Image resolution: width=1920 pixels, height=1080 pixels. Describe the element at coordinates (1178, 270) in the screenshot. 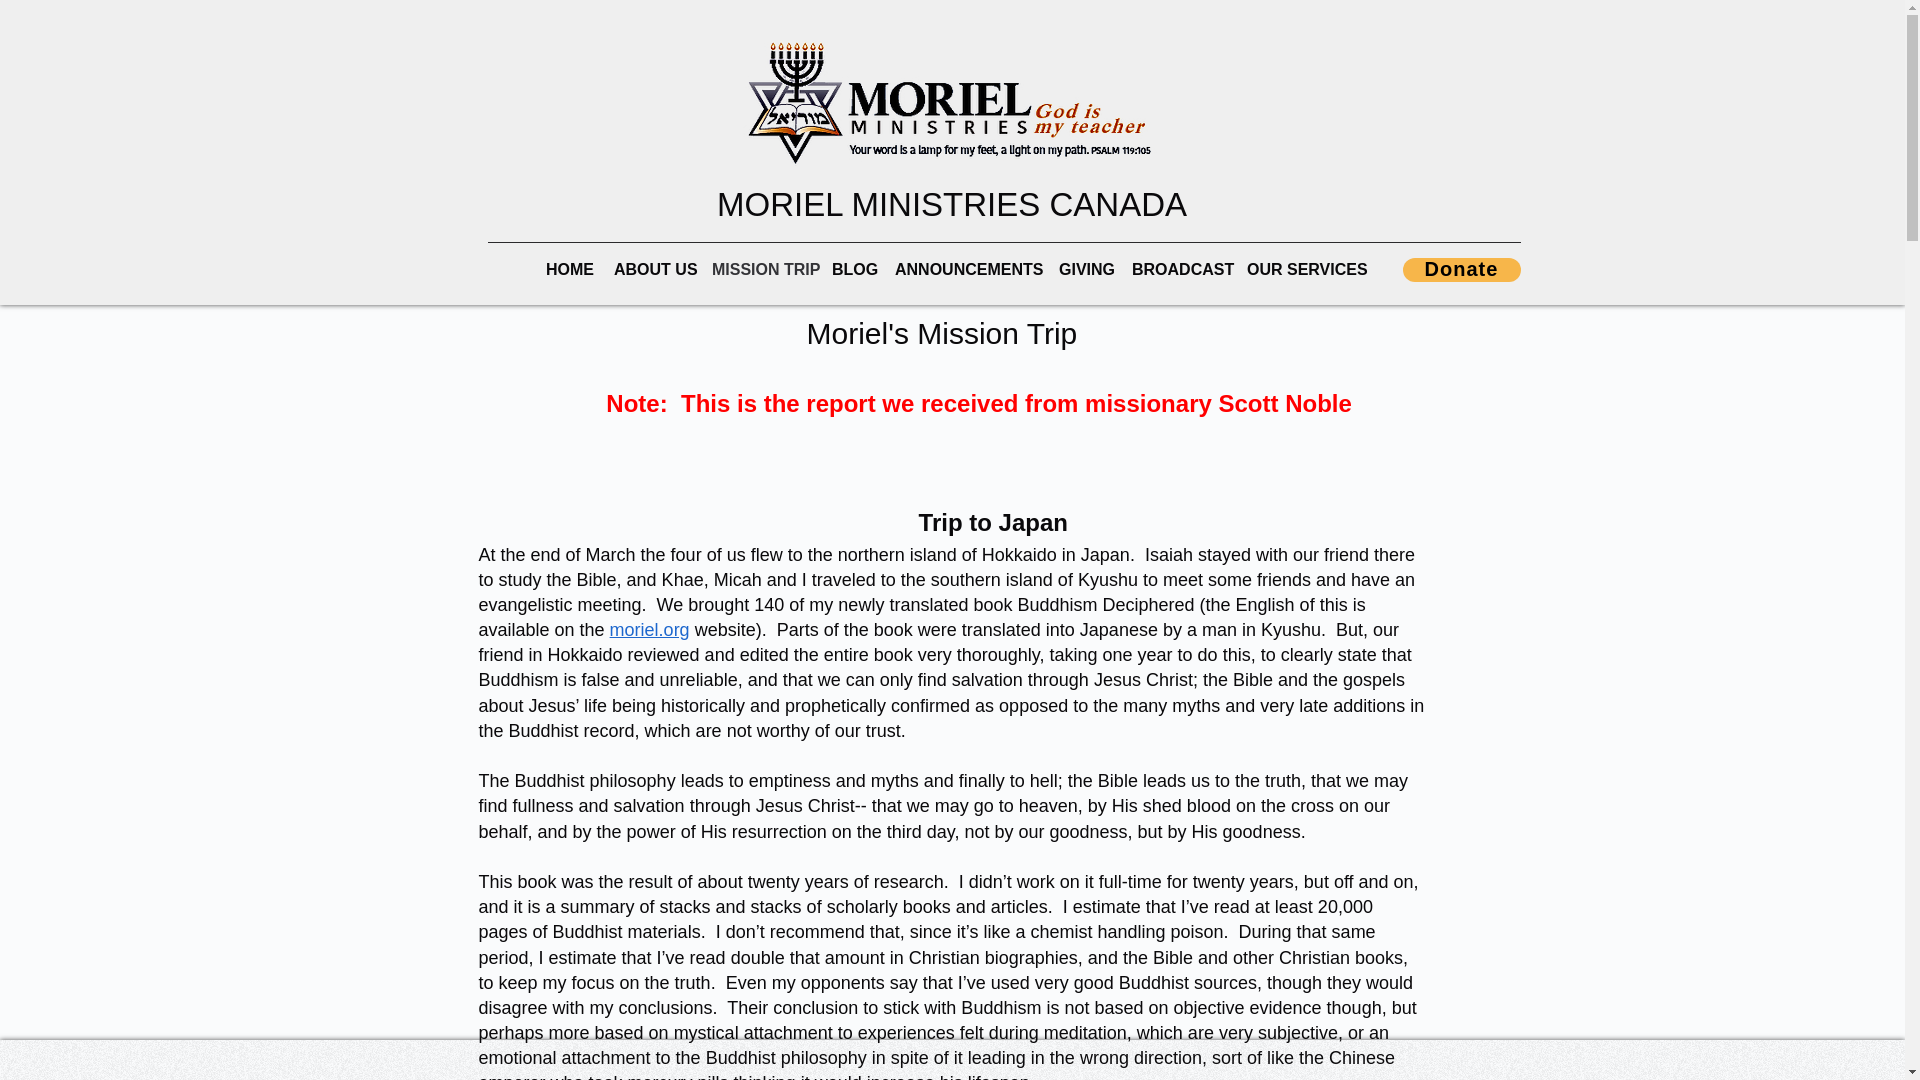

I see `BROADCAST` at that location.